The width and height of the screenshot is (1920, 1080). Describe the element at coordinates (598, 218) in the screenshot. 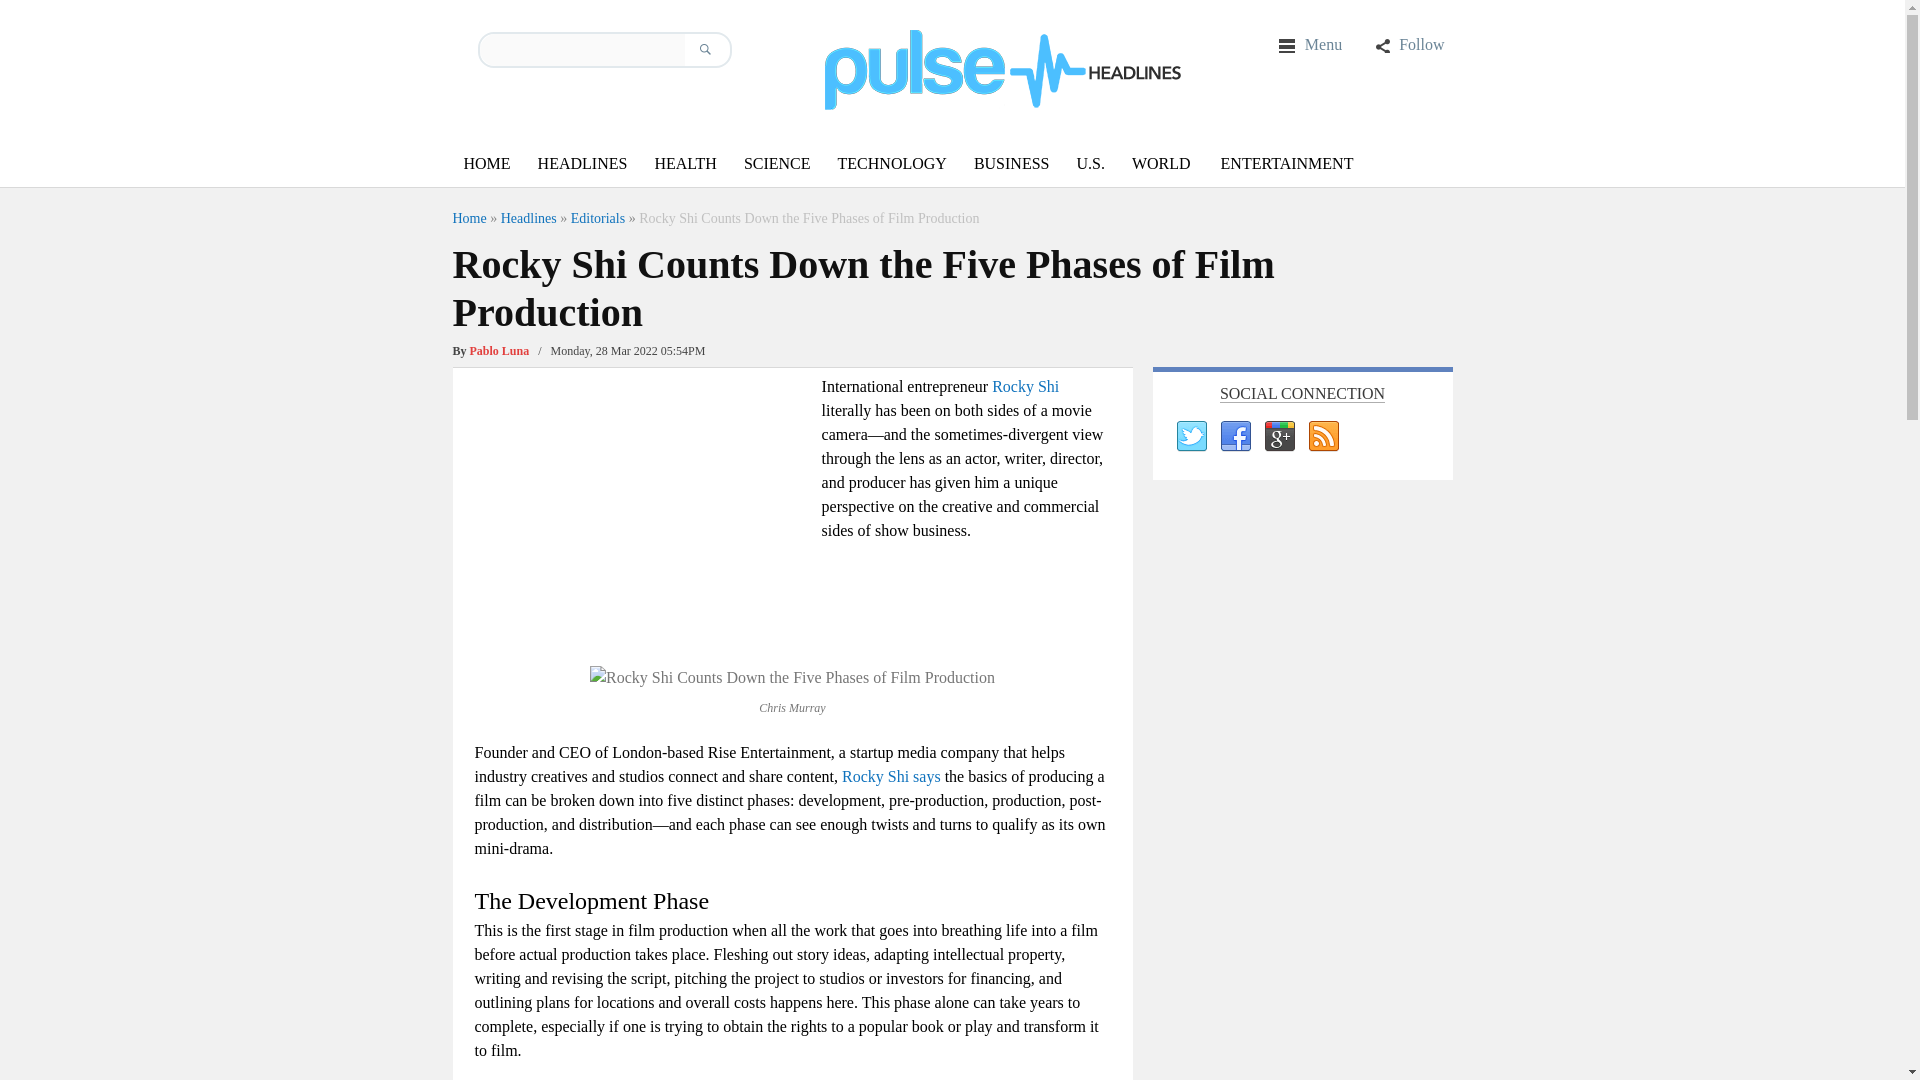

I see `Editorials` at that location.